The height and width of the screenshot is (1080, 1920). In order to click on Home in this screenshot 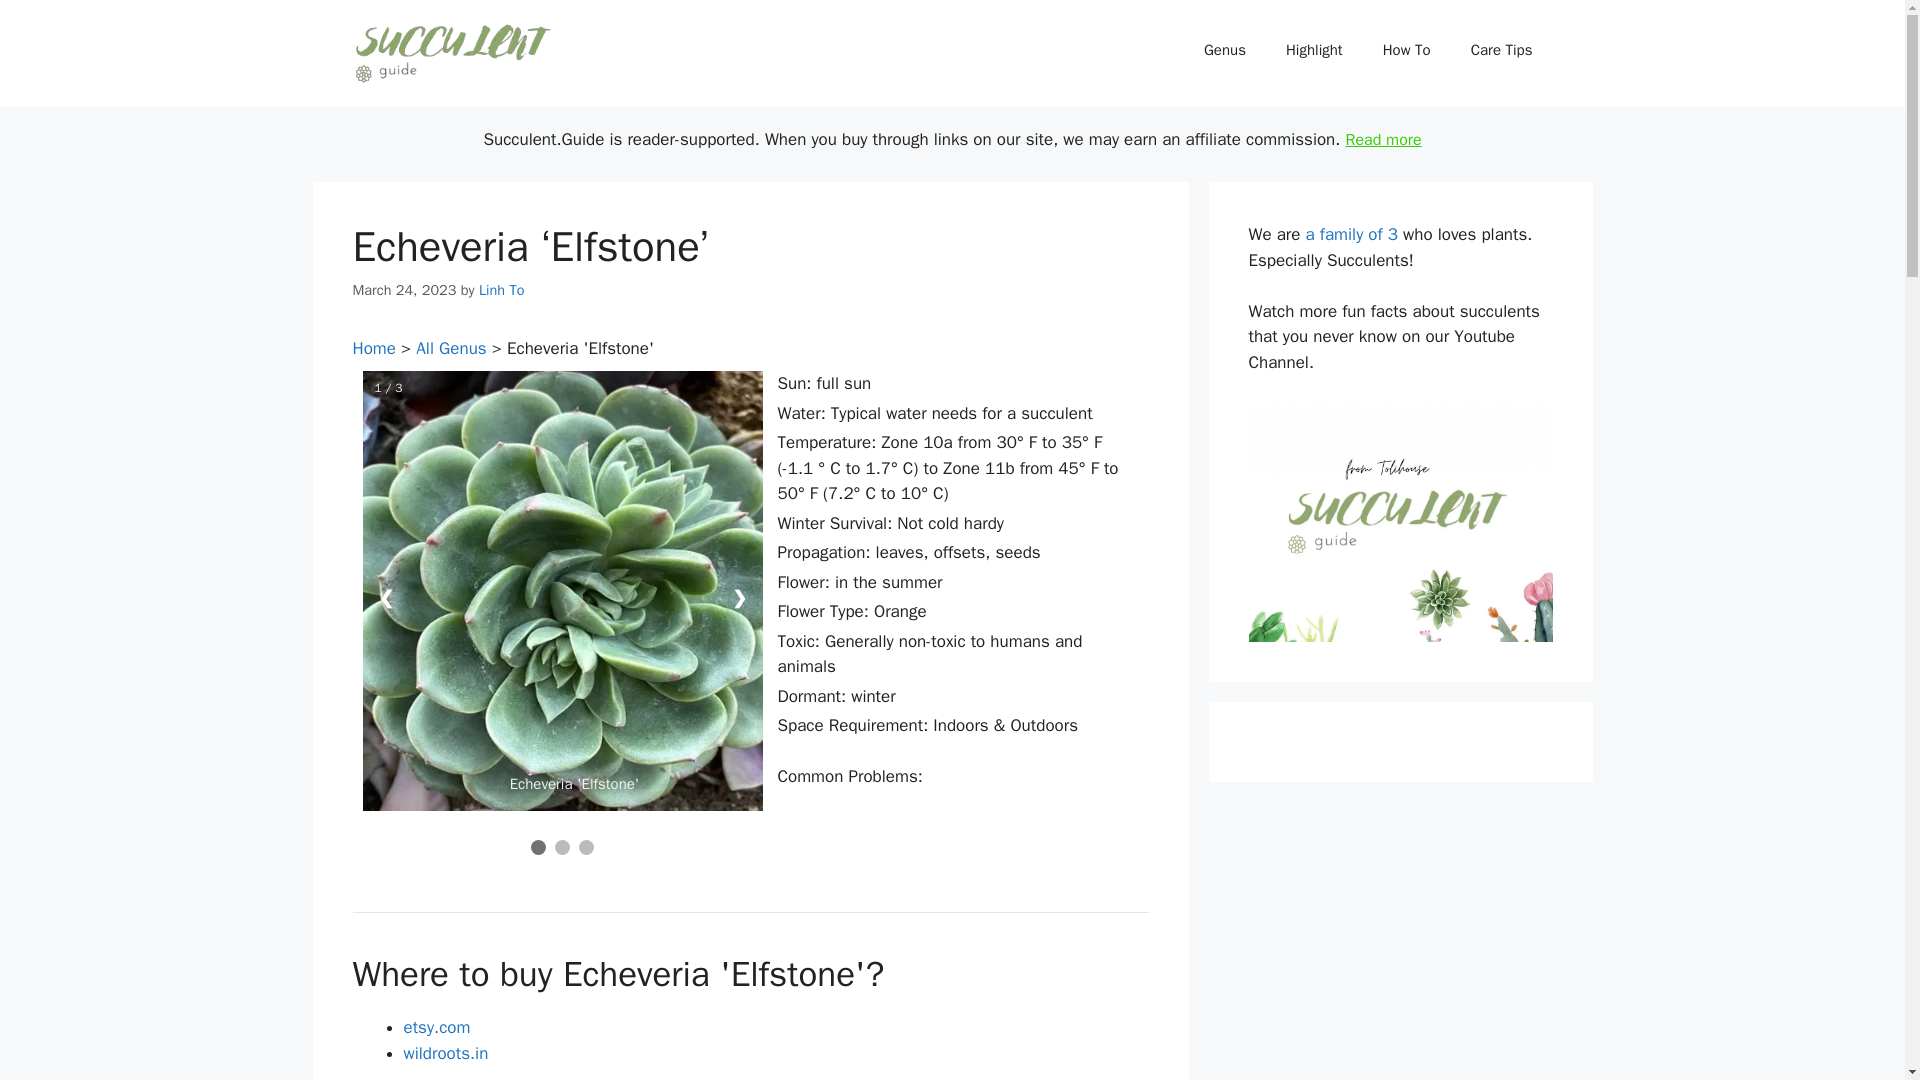, I will do `click(373, 348)`.